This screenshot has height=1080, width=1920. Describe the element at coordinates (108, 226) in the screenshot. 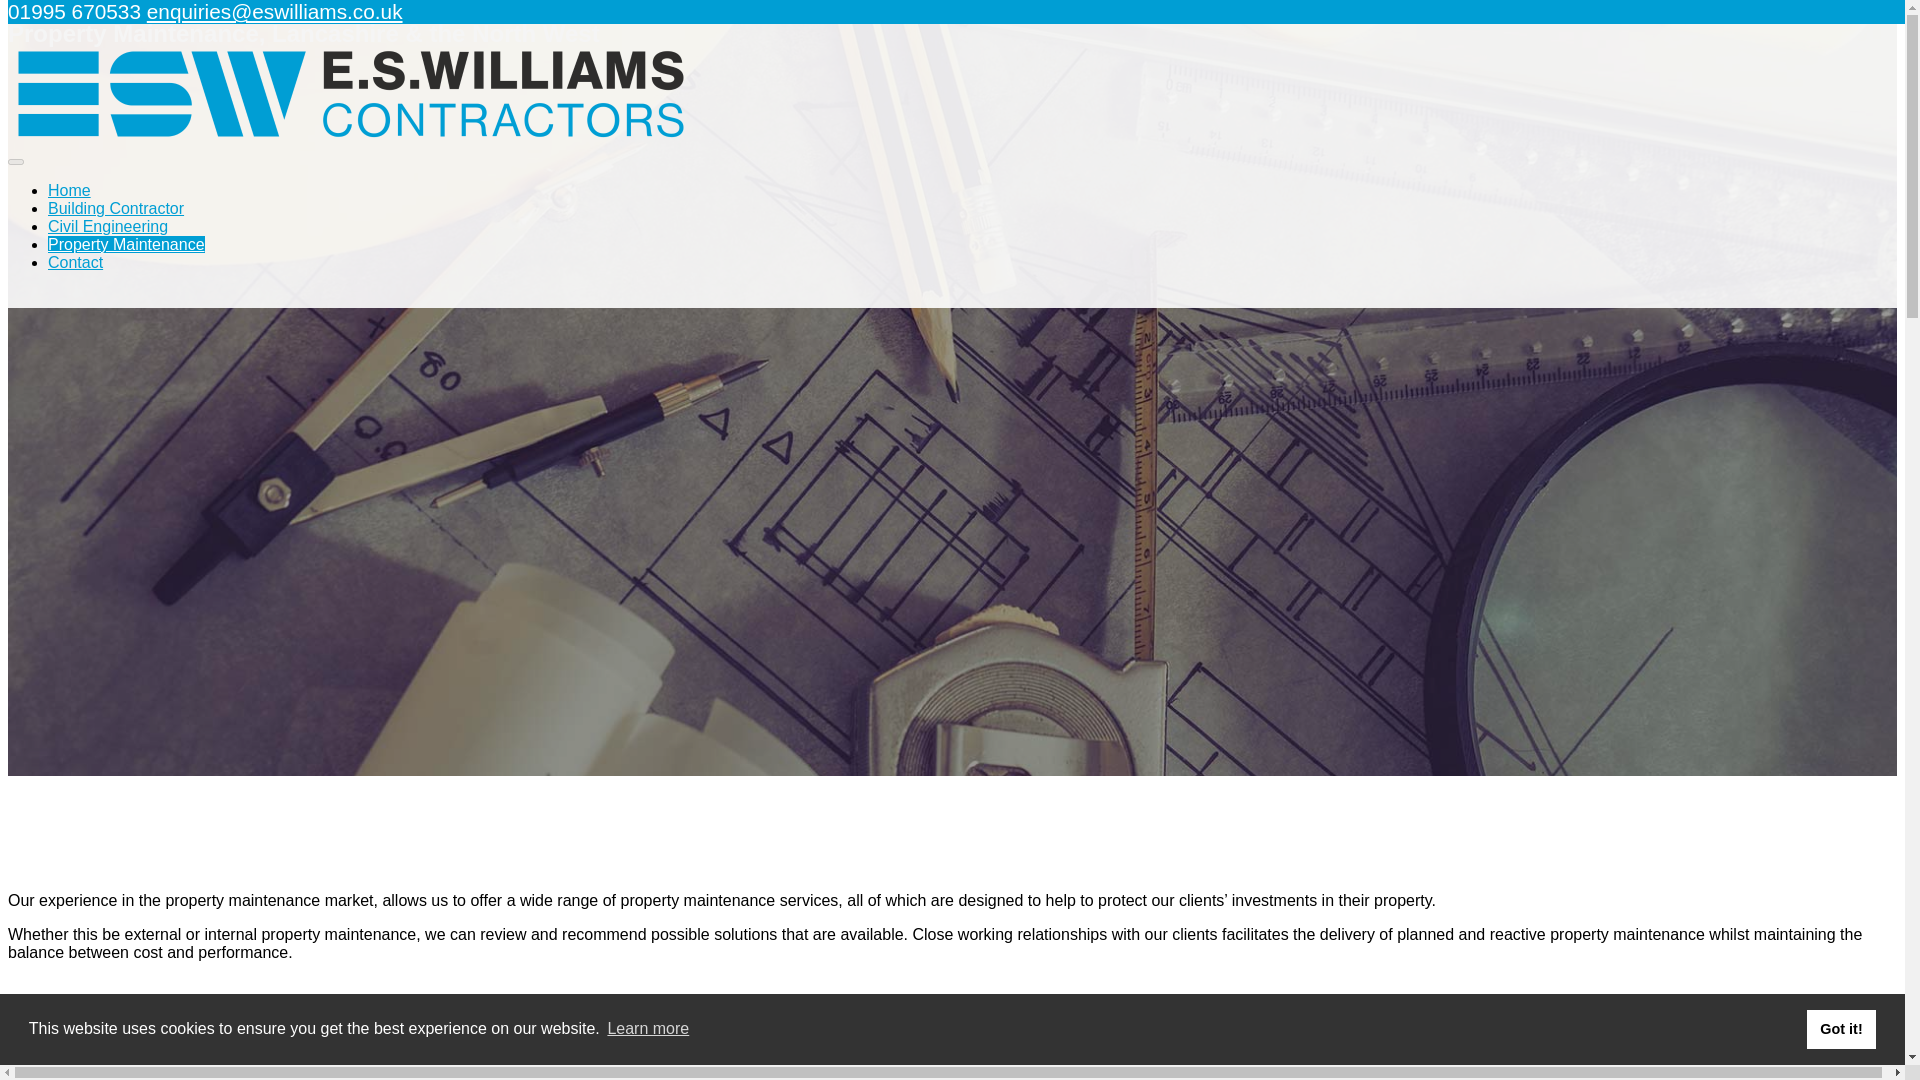

I see `Civil Engineering` at that location.